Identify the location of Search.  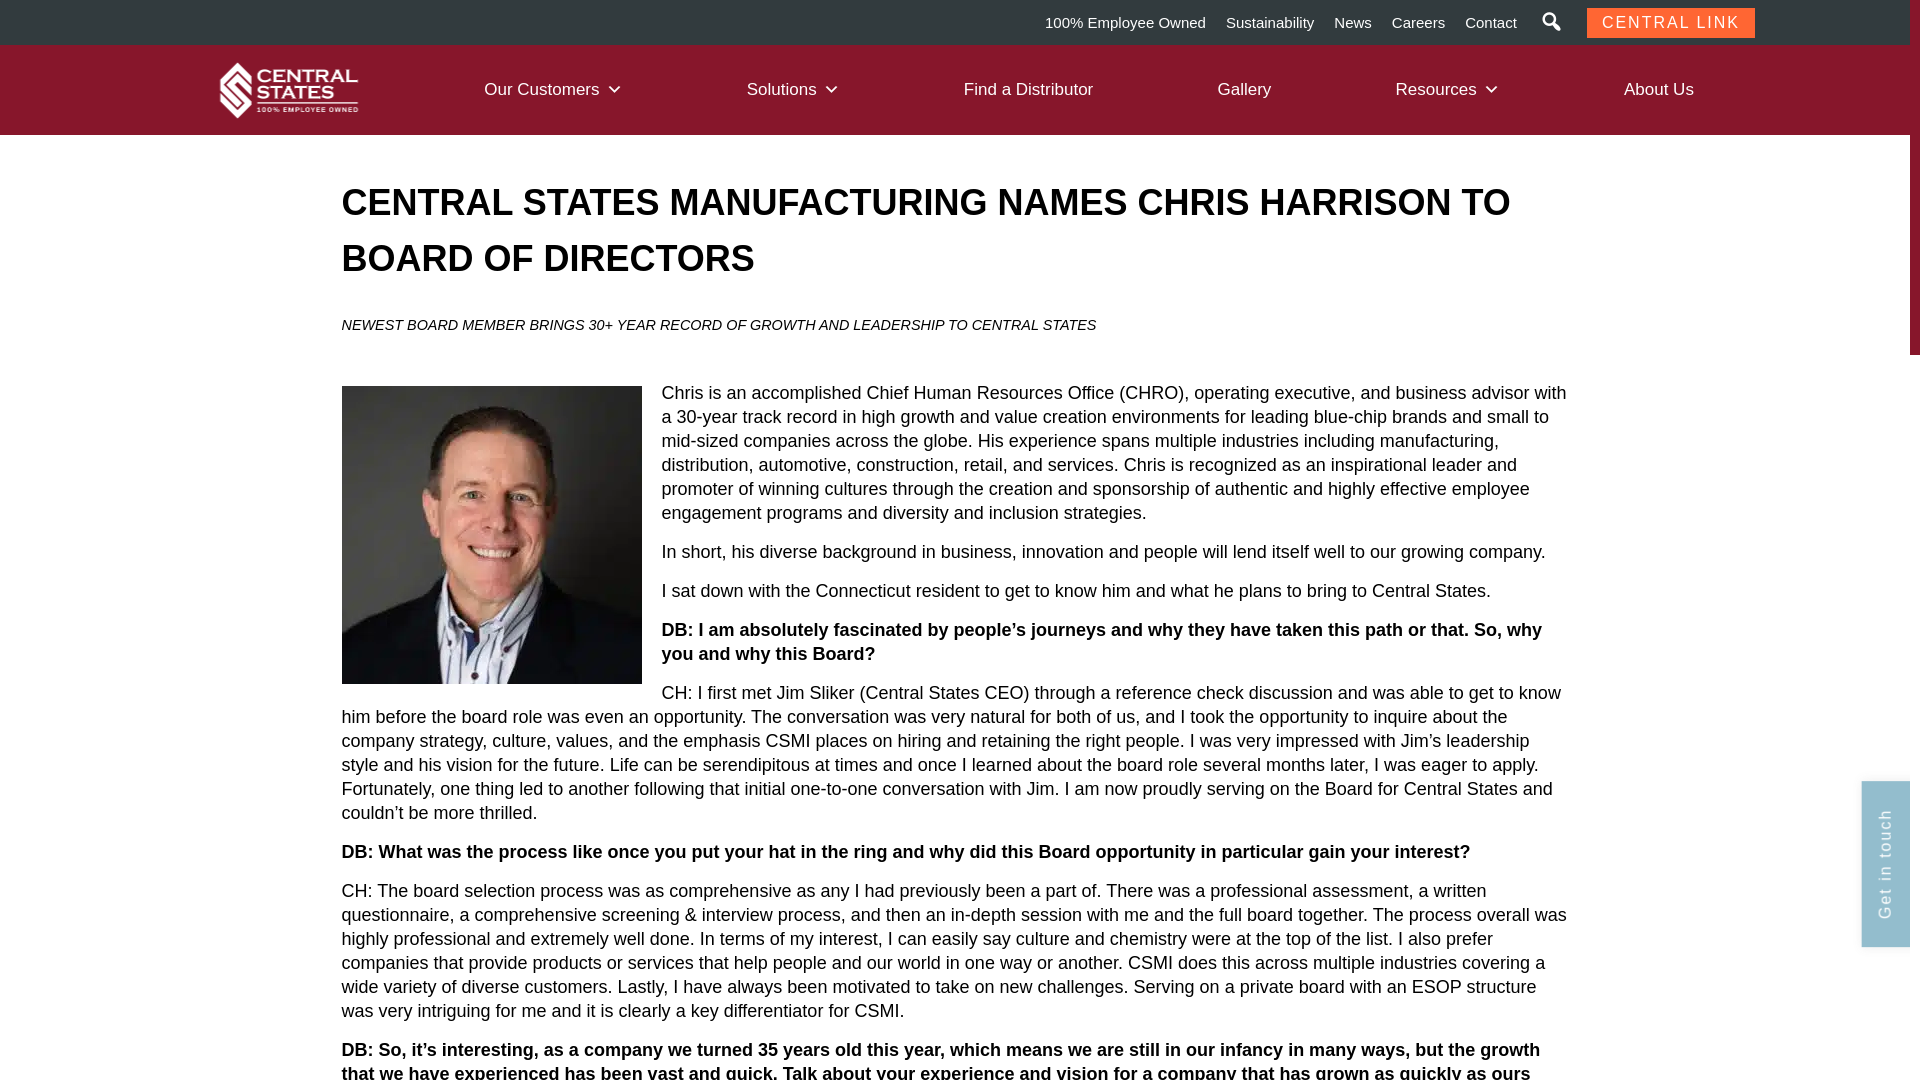
(24, 24).